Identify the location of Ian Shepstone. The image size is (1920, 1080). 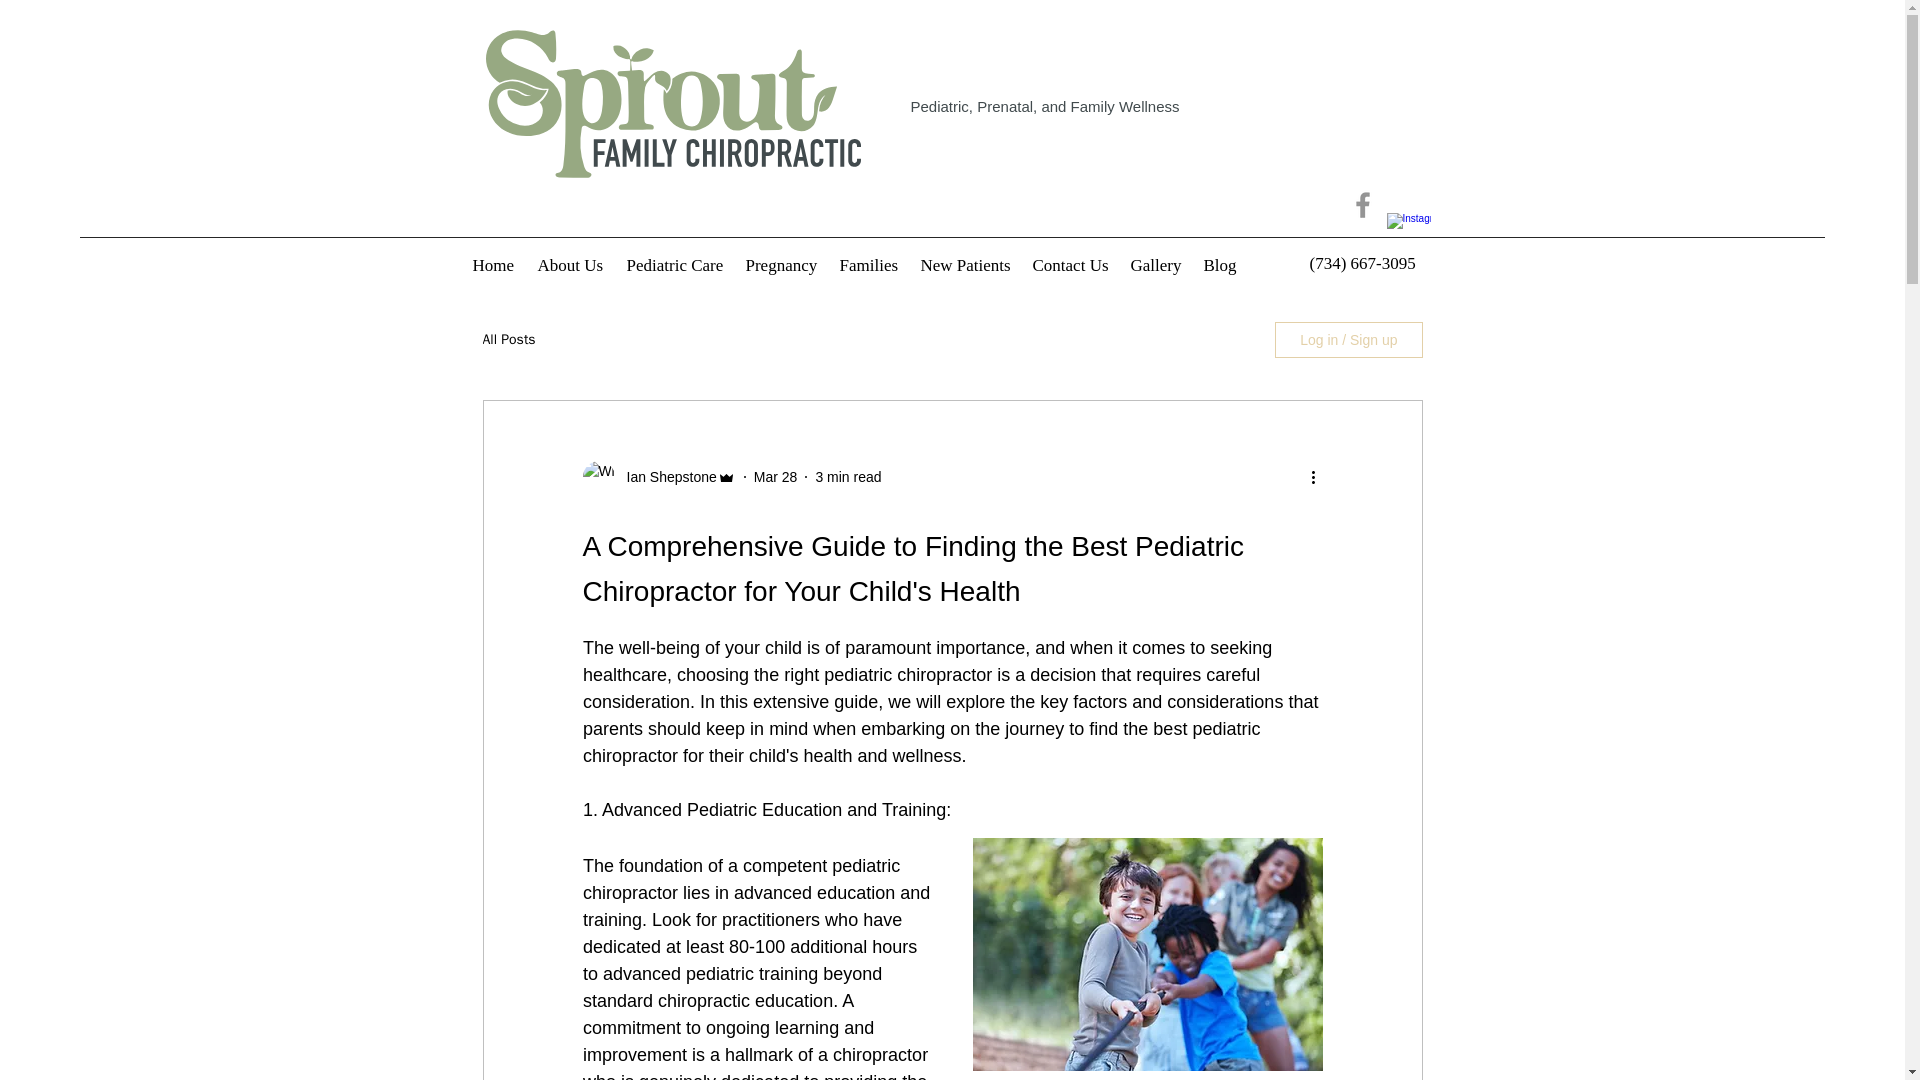
(665, 476).